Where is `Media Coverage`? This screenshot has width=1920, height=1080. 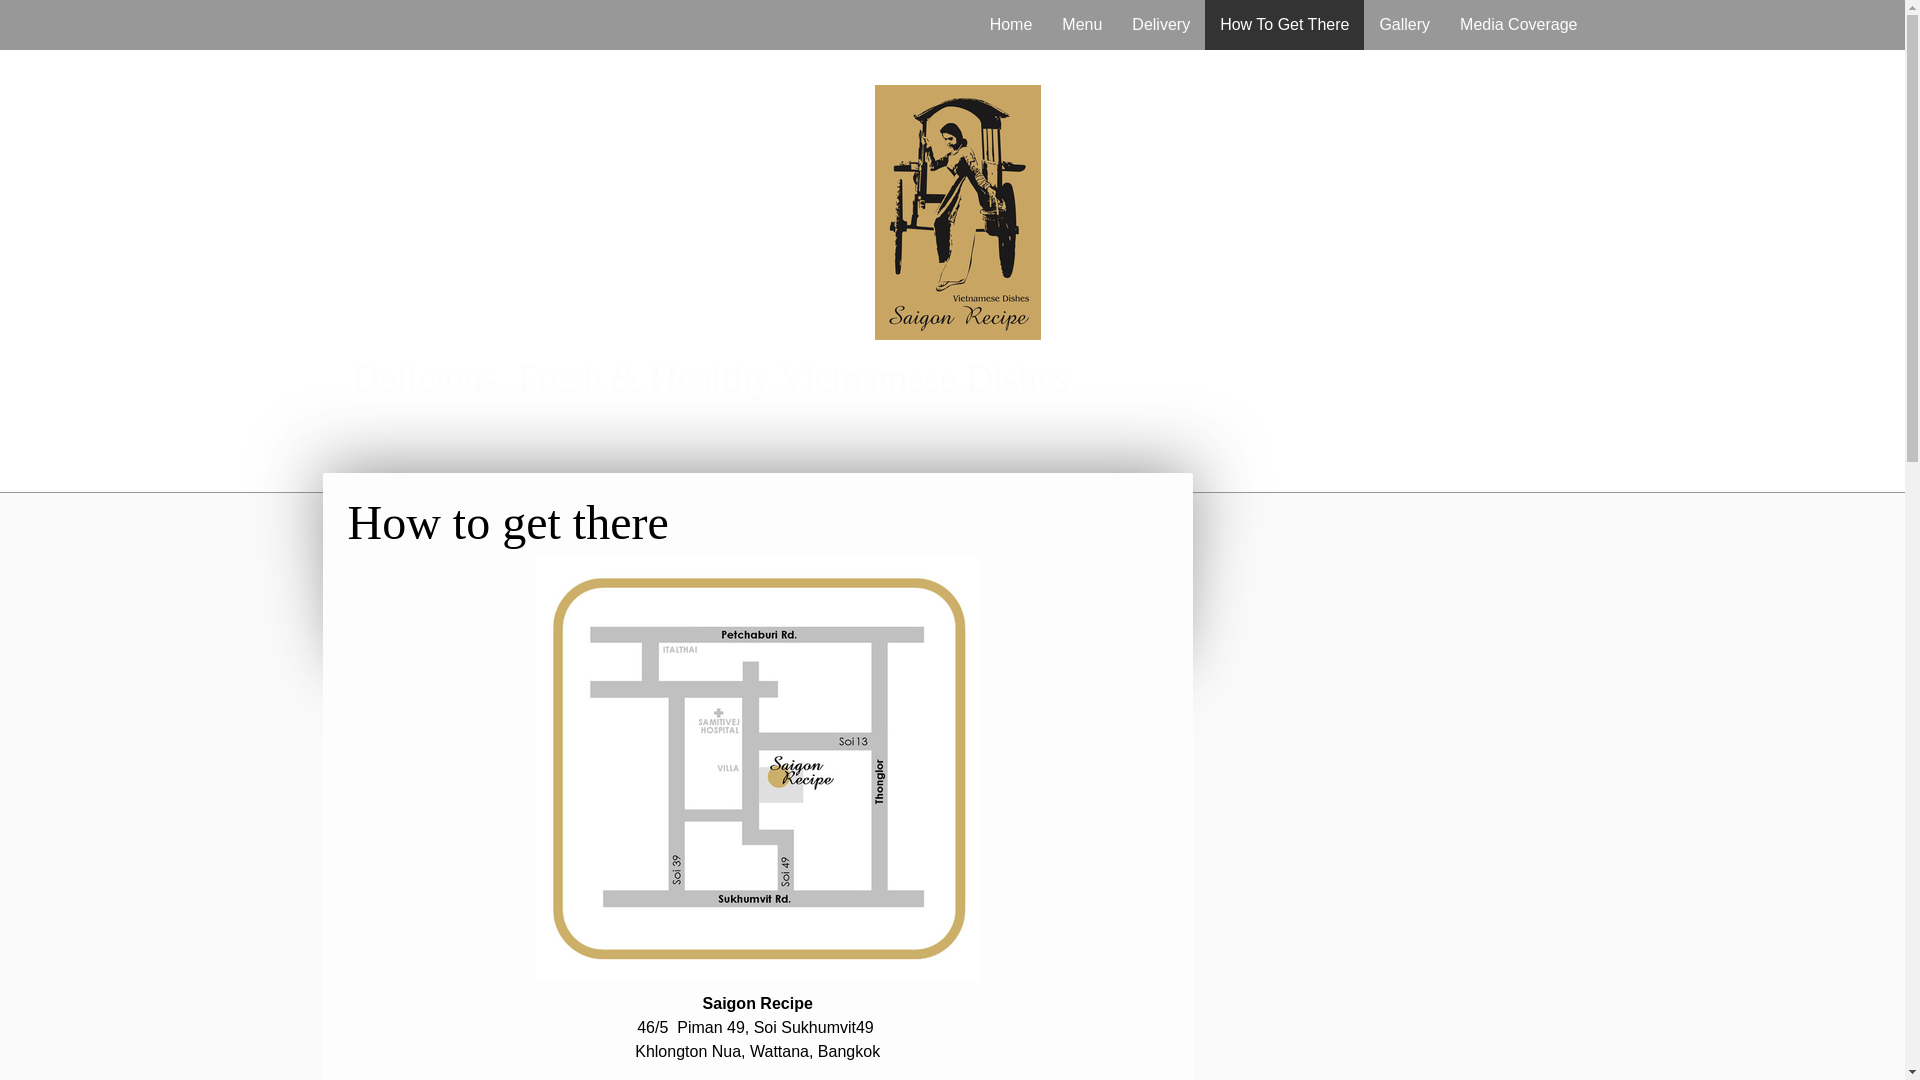
Media Coverage is located at coordinates (1518, 24).